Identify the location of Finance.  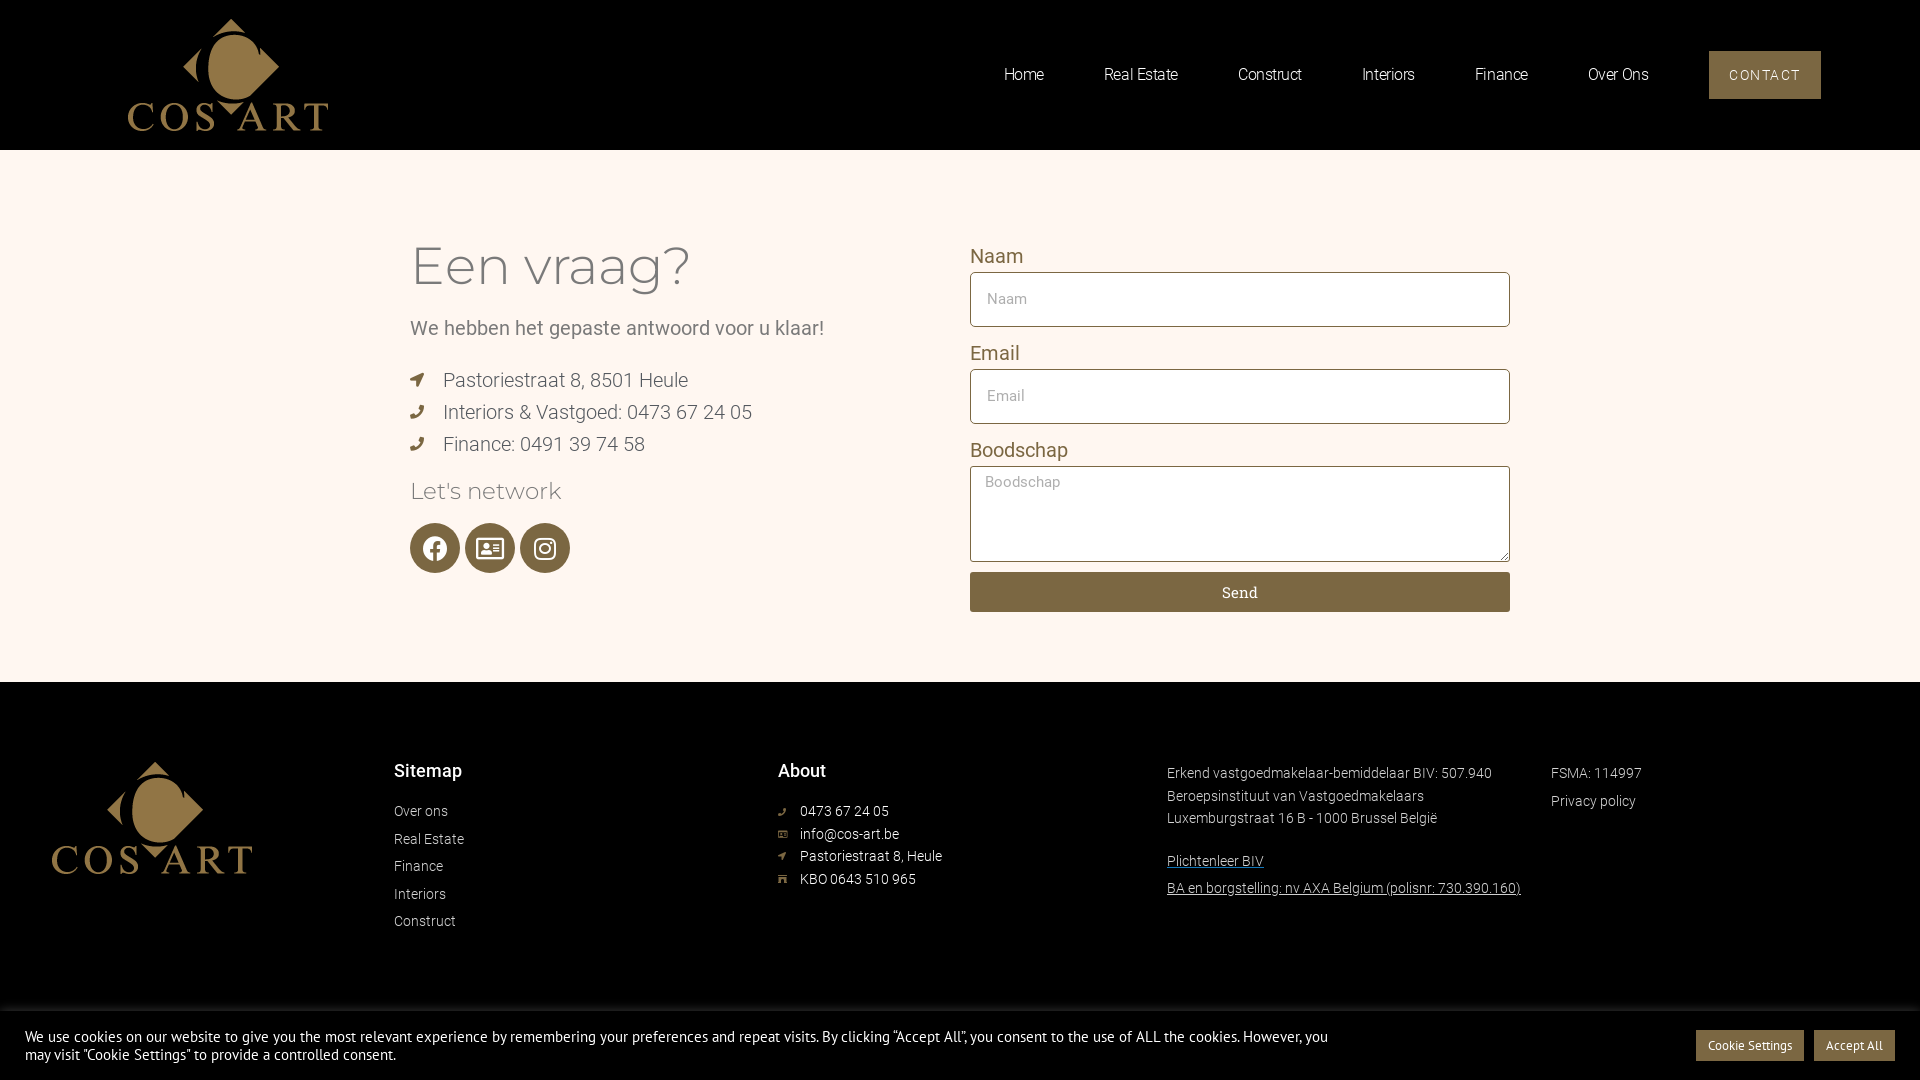
(1500, 40).